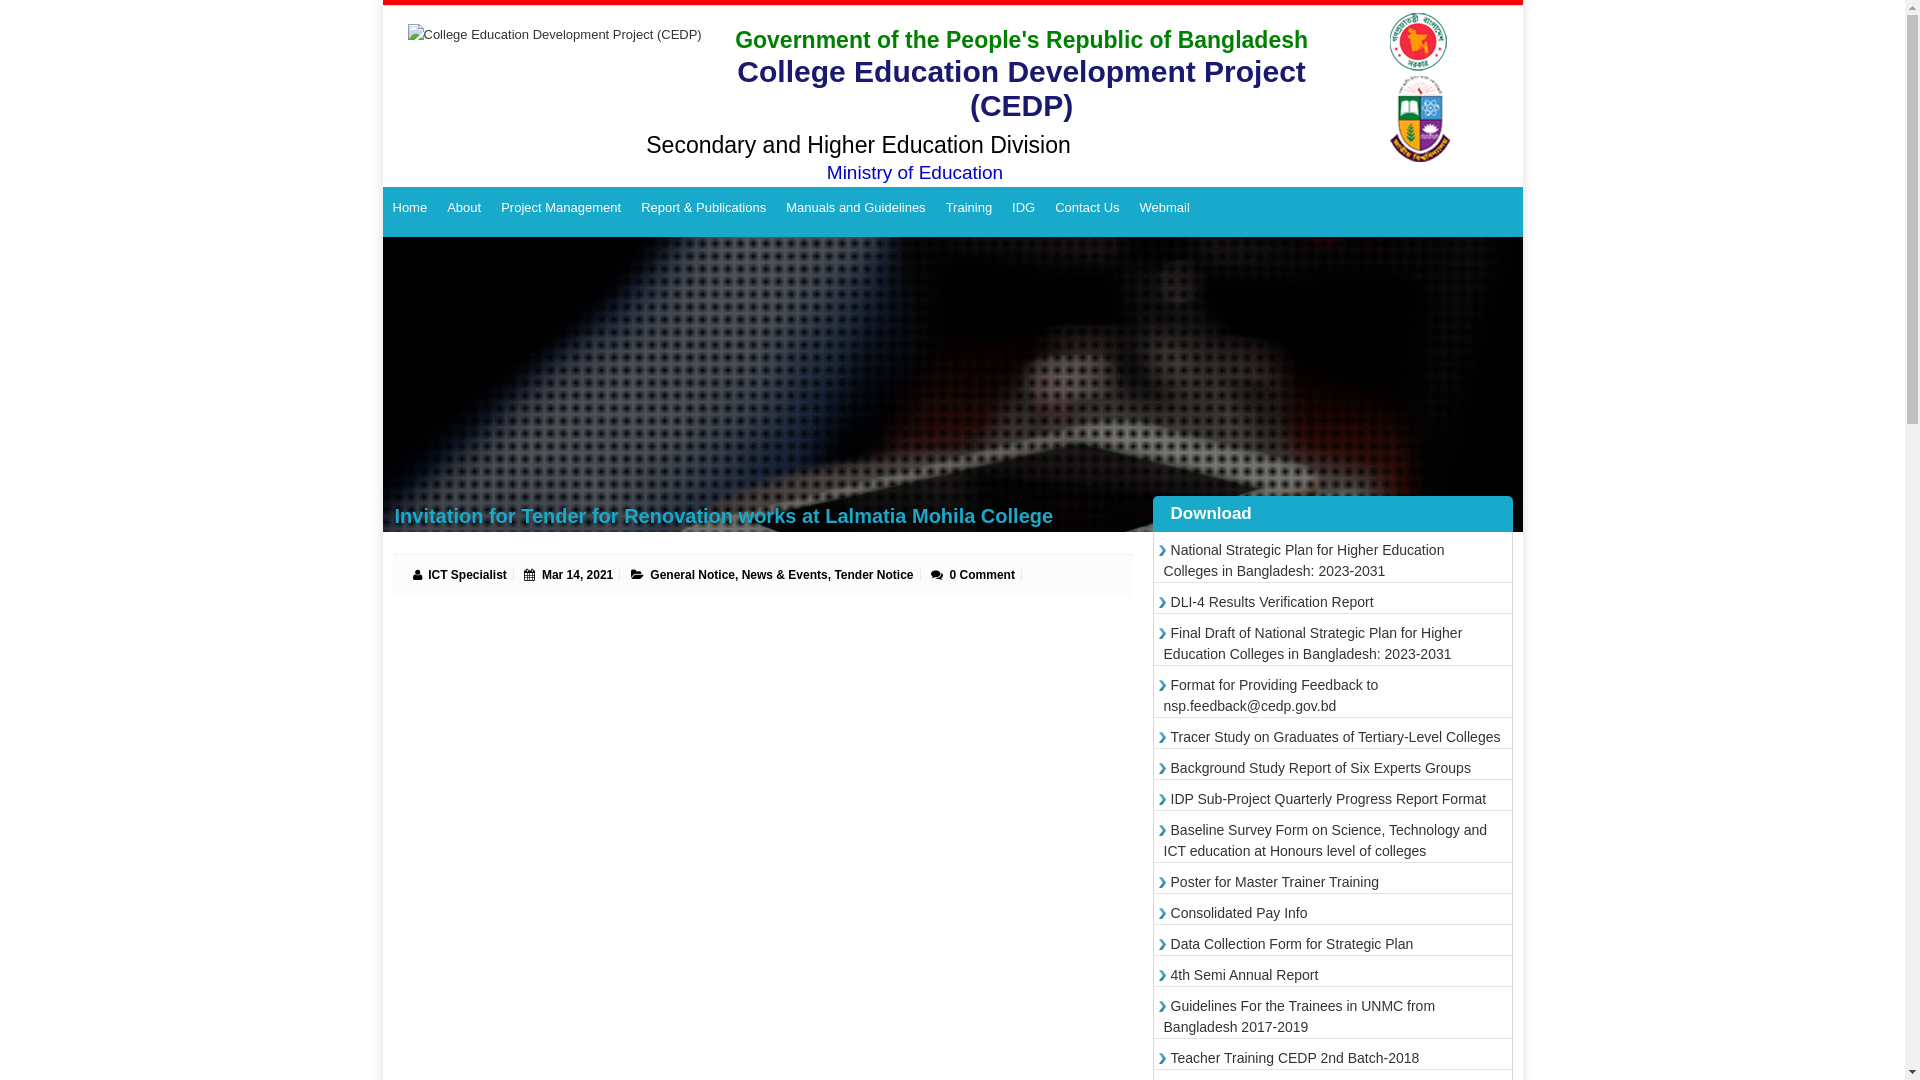 The height and width of the screenshot is (1080, 1920). I want to click on College Education Development Project (CEDP), so click(546, 76).